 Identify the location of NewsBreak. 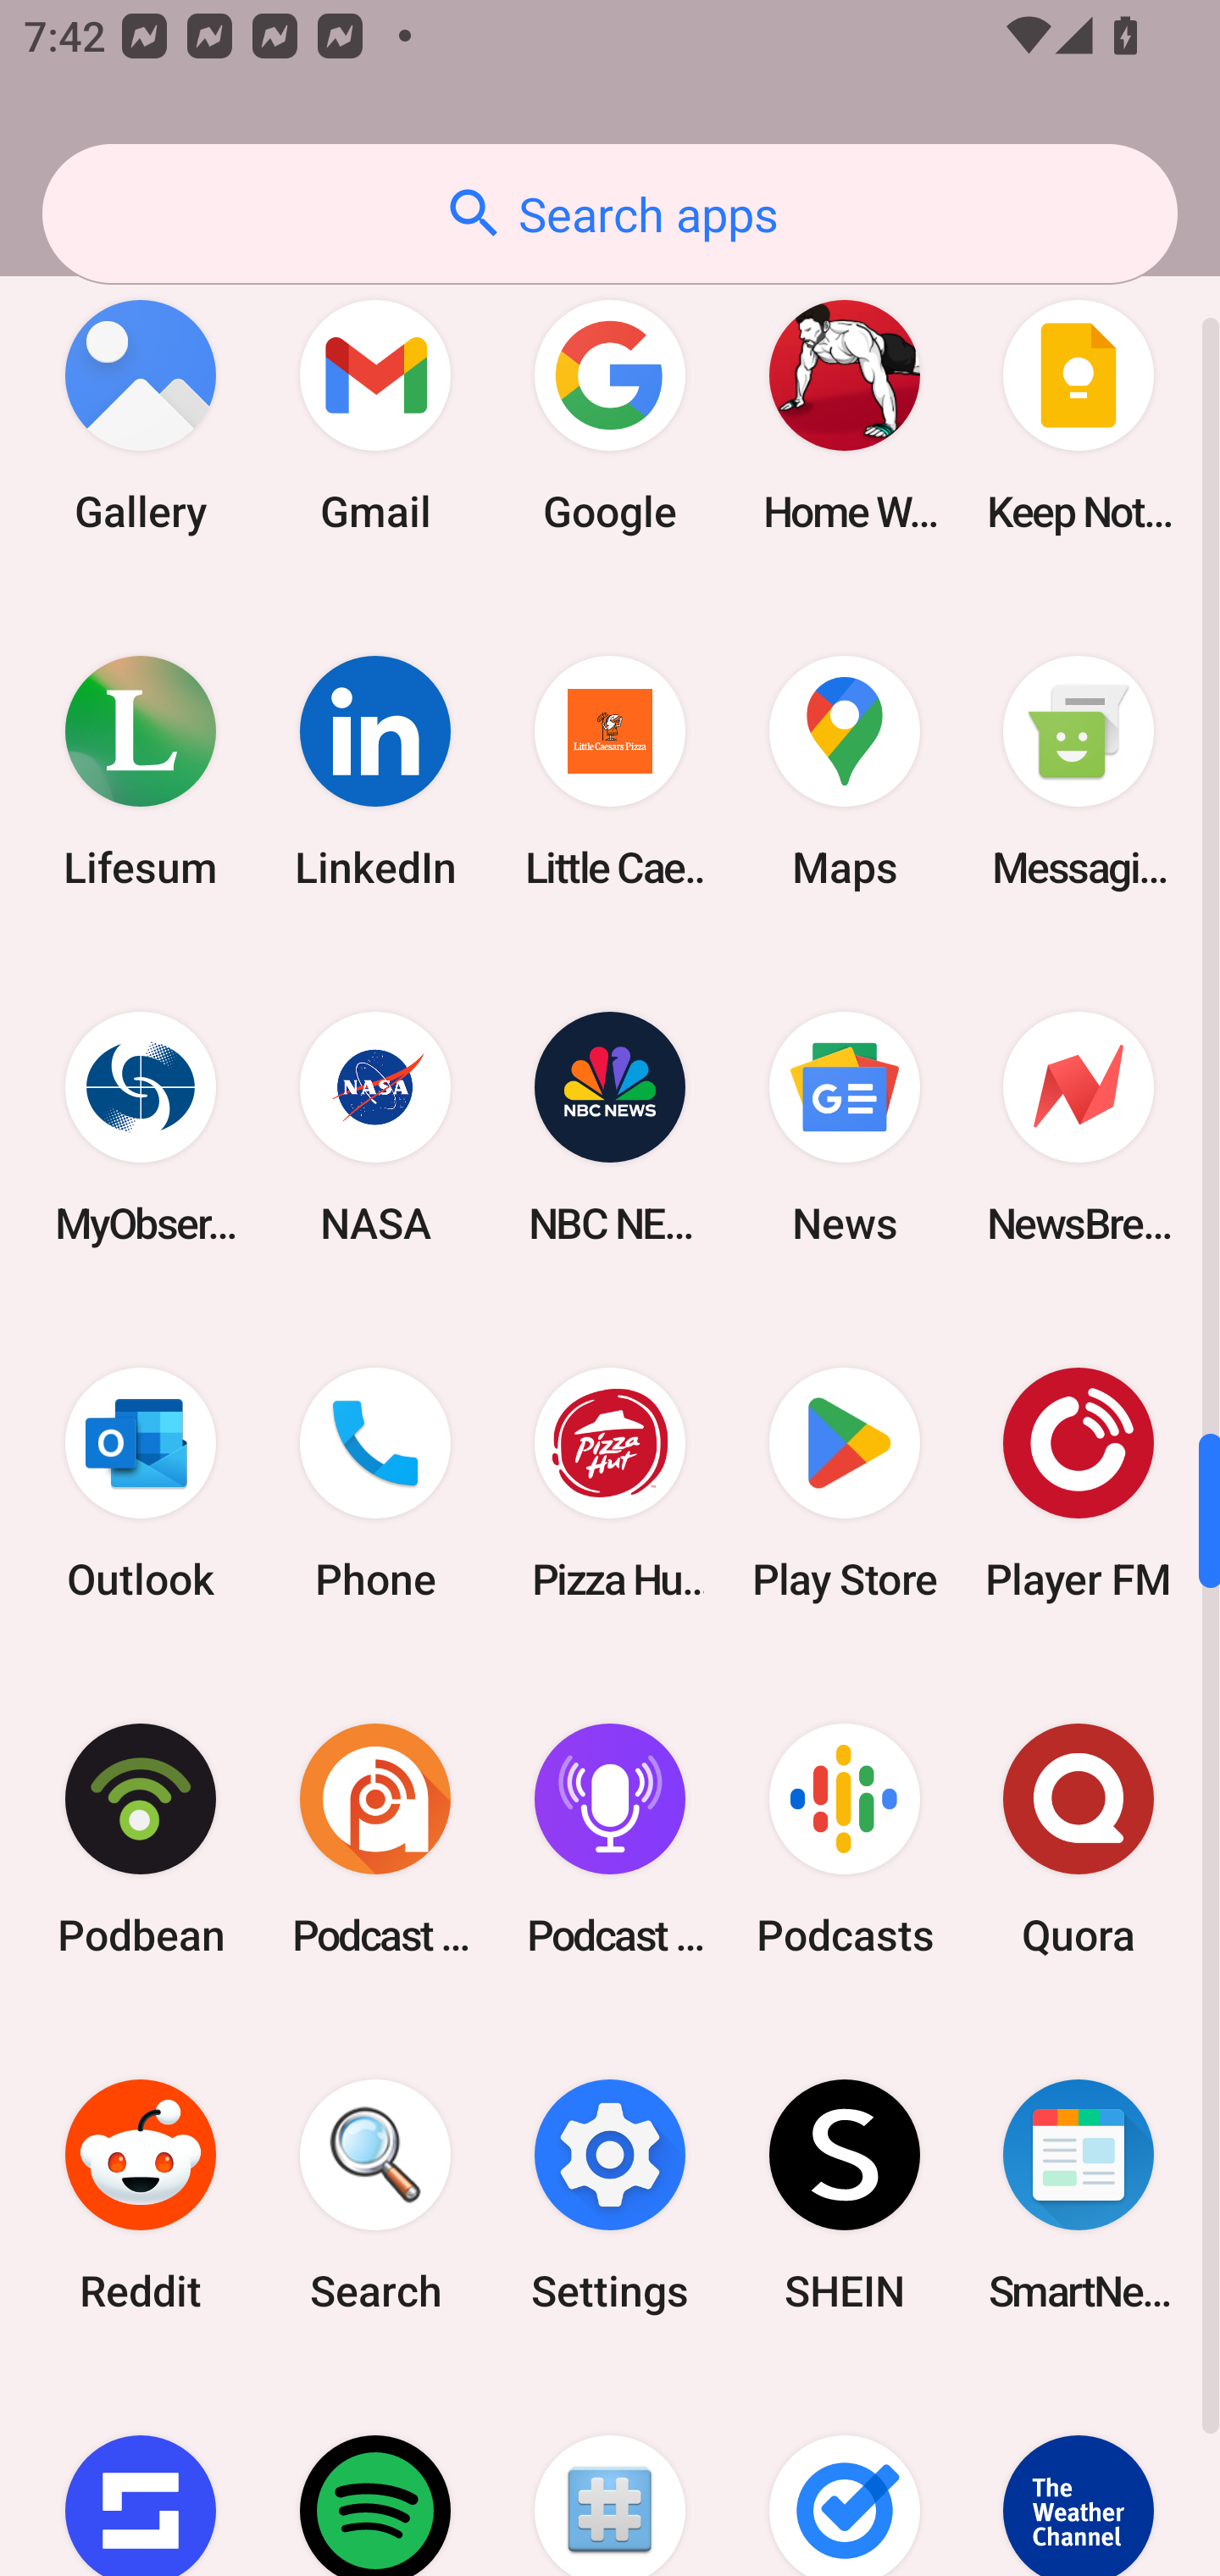
(1079, 1128).